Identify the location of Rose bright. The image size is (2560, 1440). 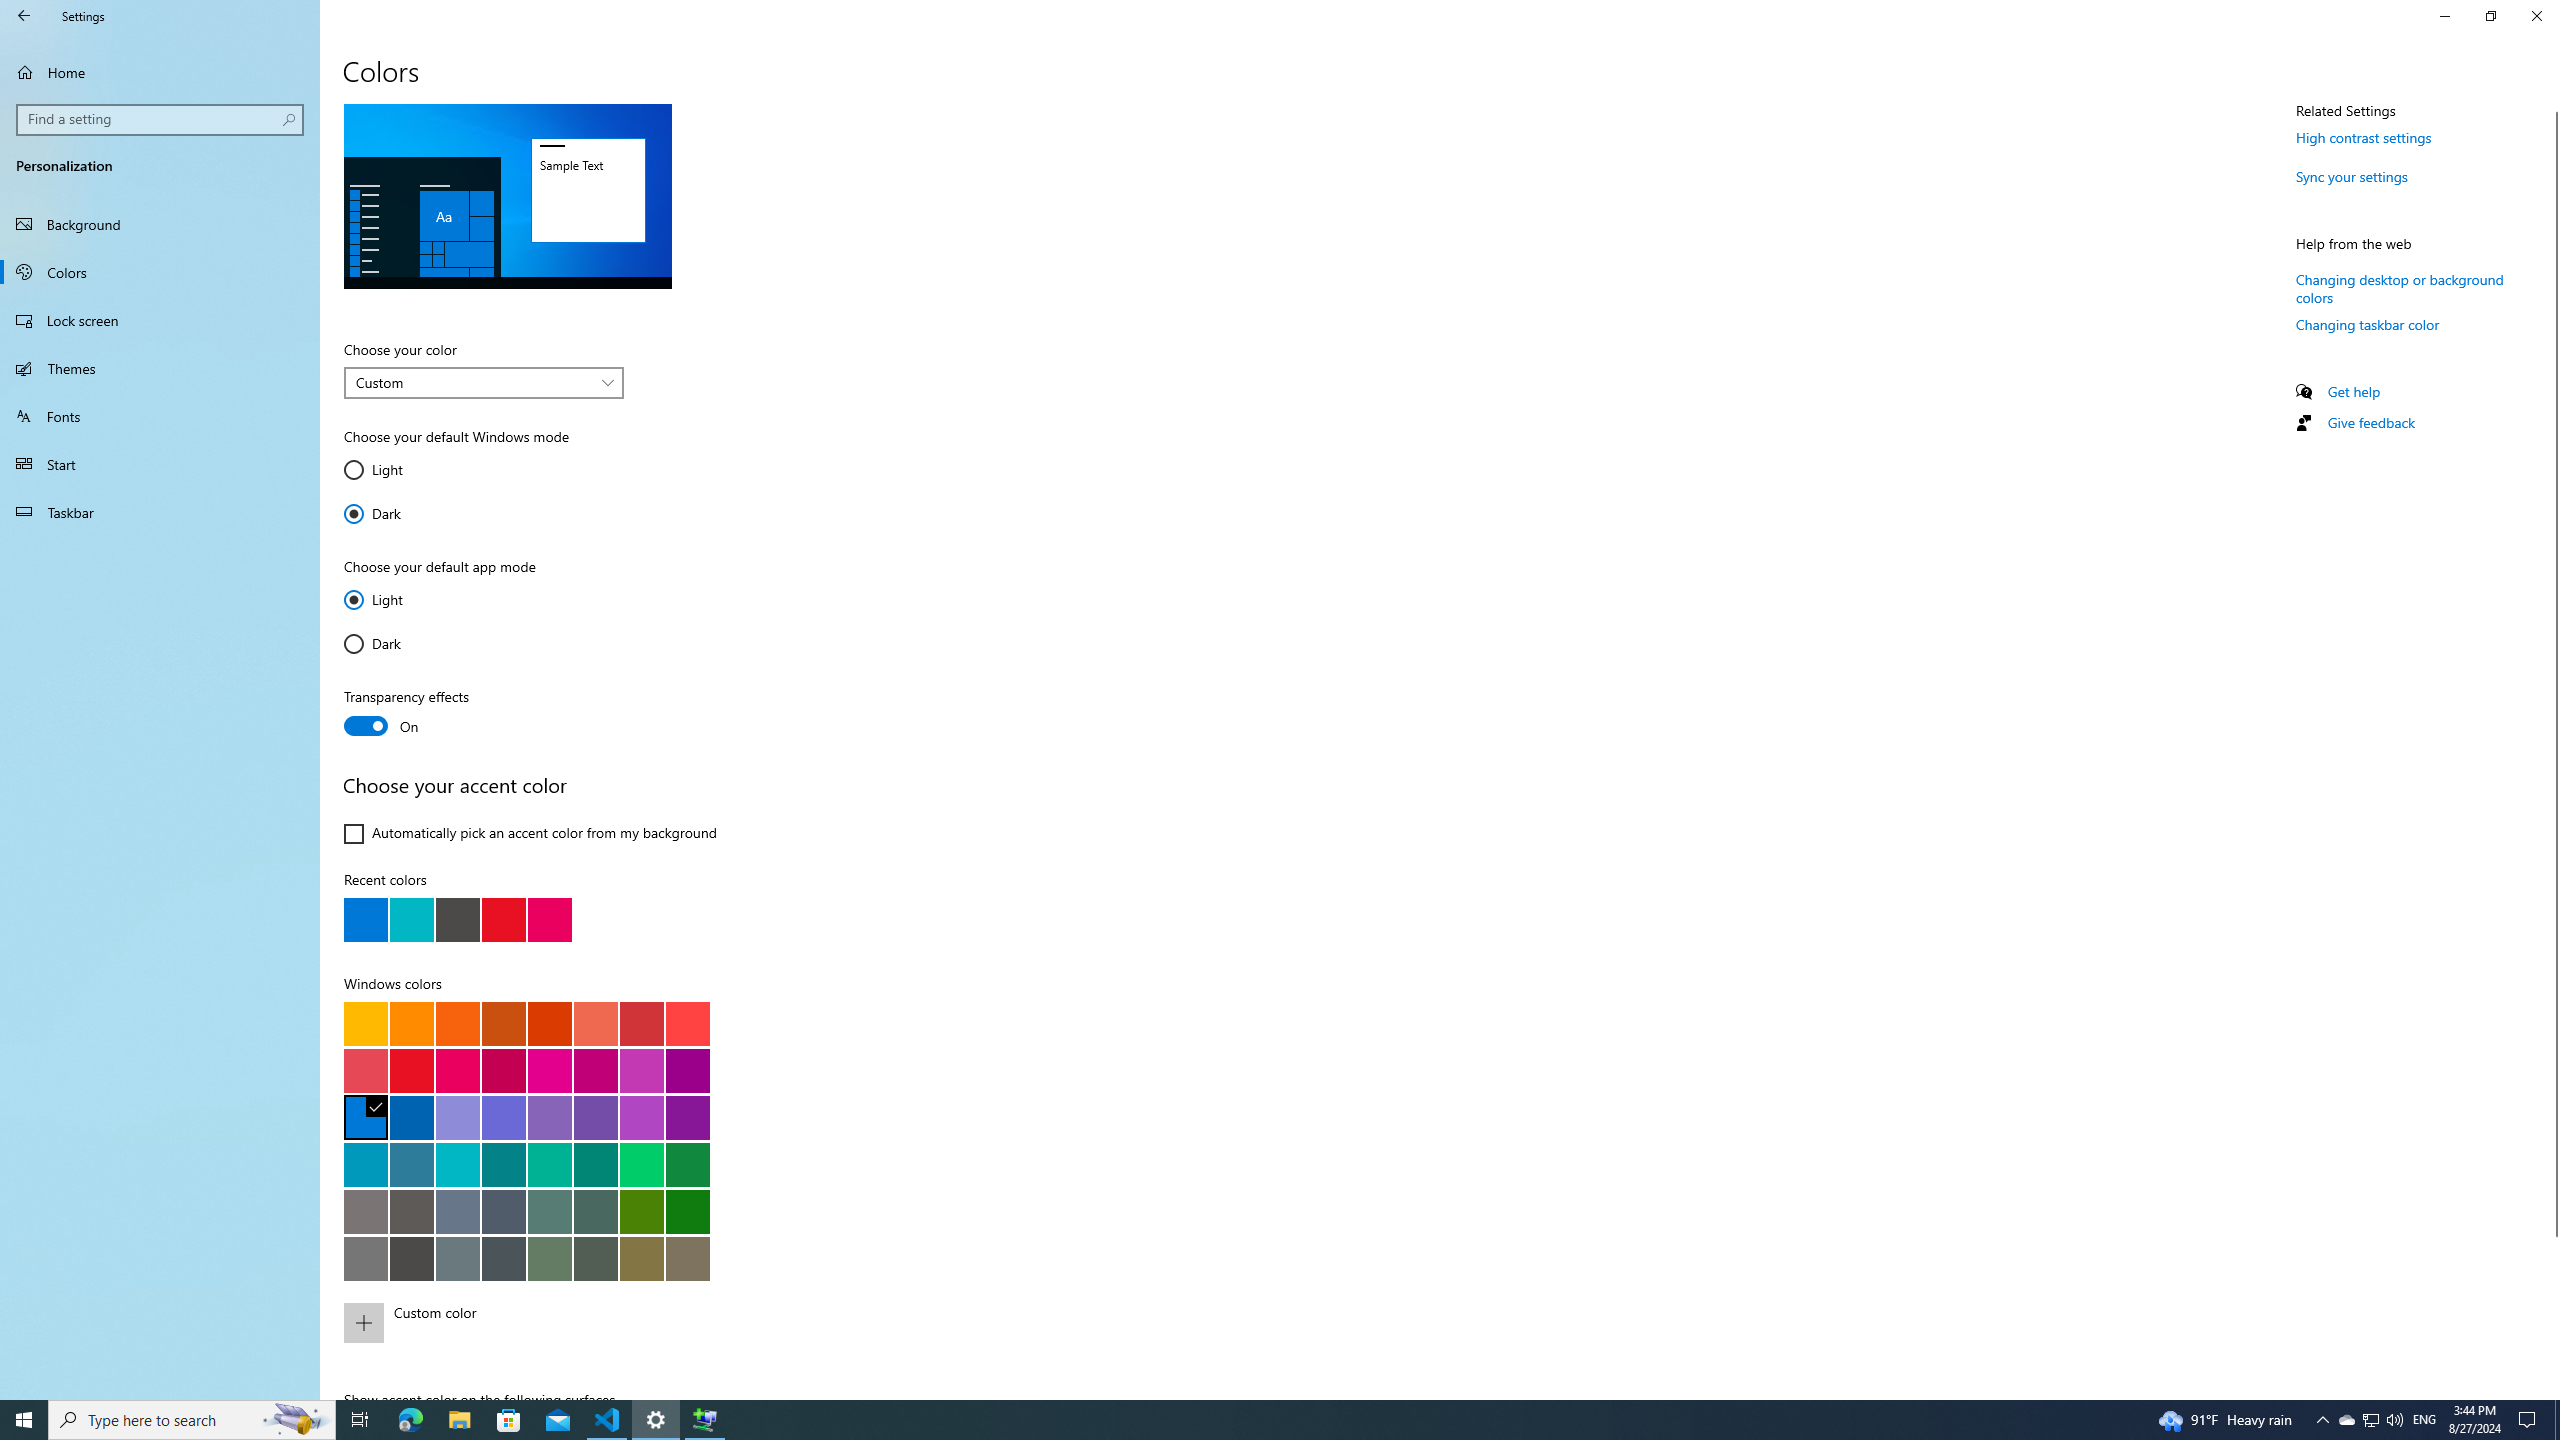
(458, 1070).